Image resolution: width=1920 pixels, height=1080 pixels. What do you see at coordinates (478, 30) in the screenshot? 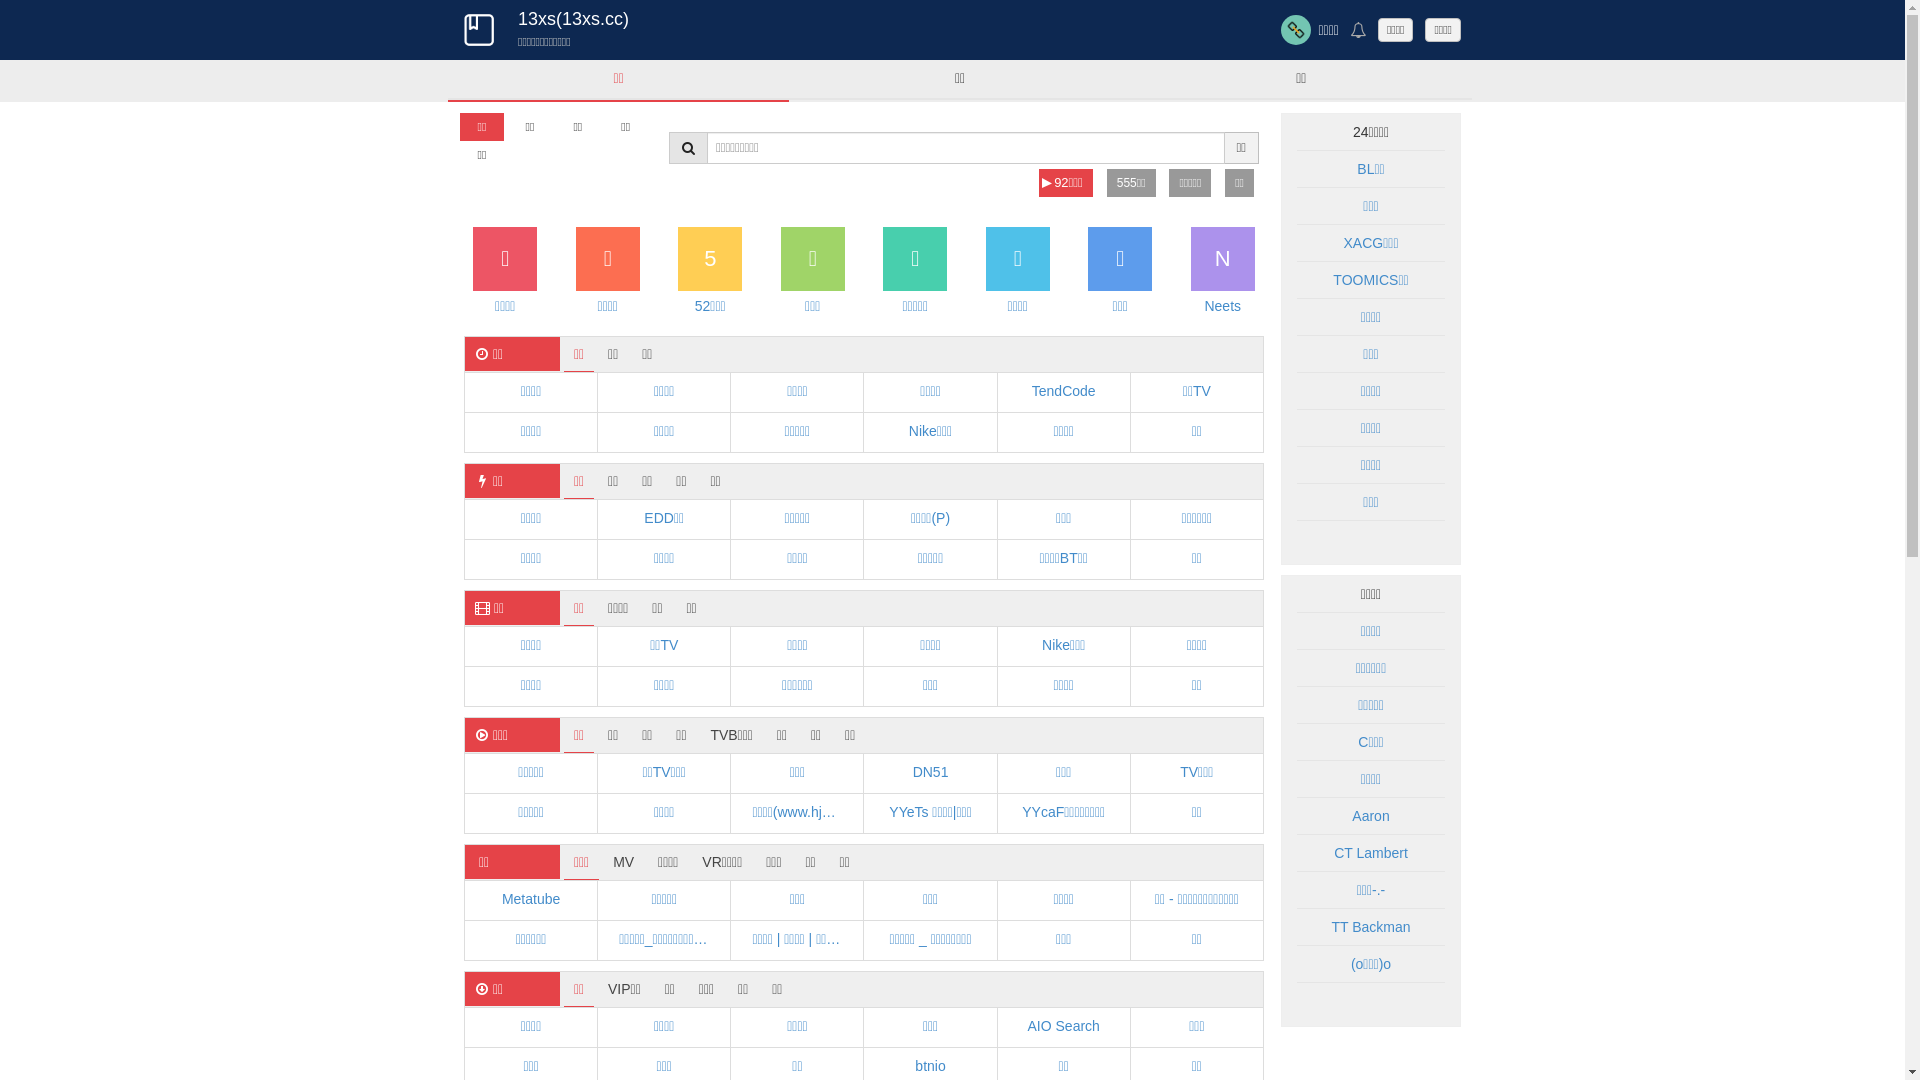
I see `13xs(13xs.cc)` at bounding box center [478, 30].